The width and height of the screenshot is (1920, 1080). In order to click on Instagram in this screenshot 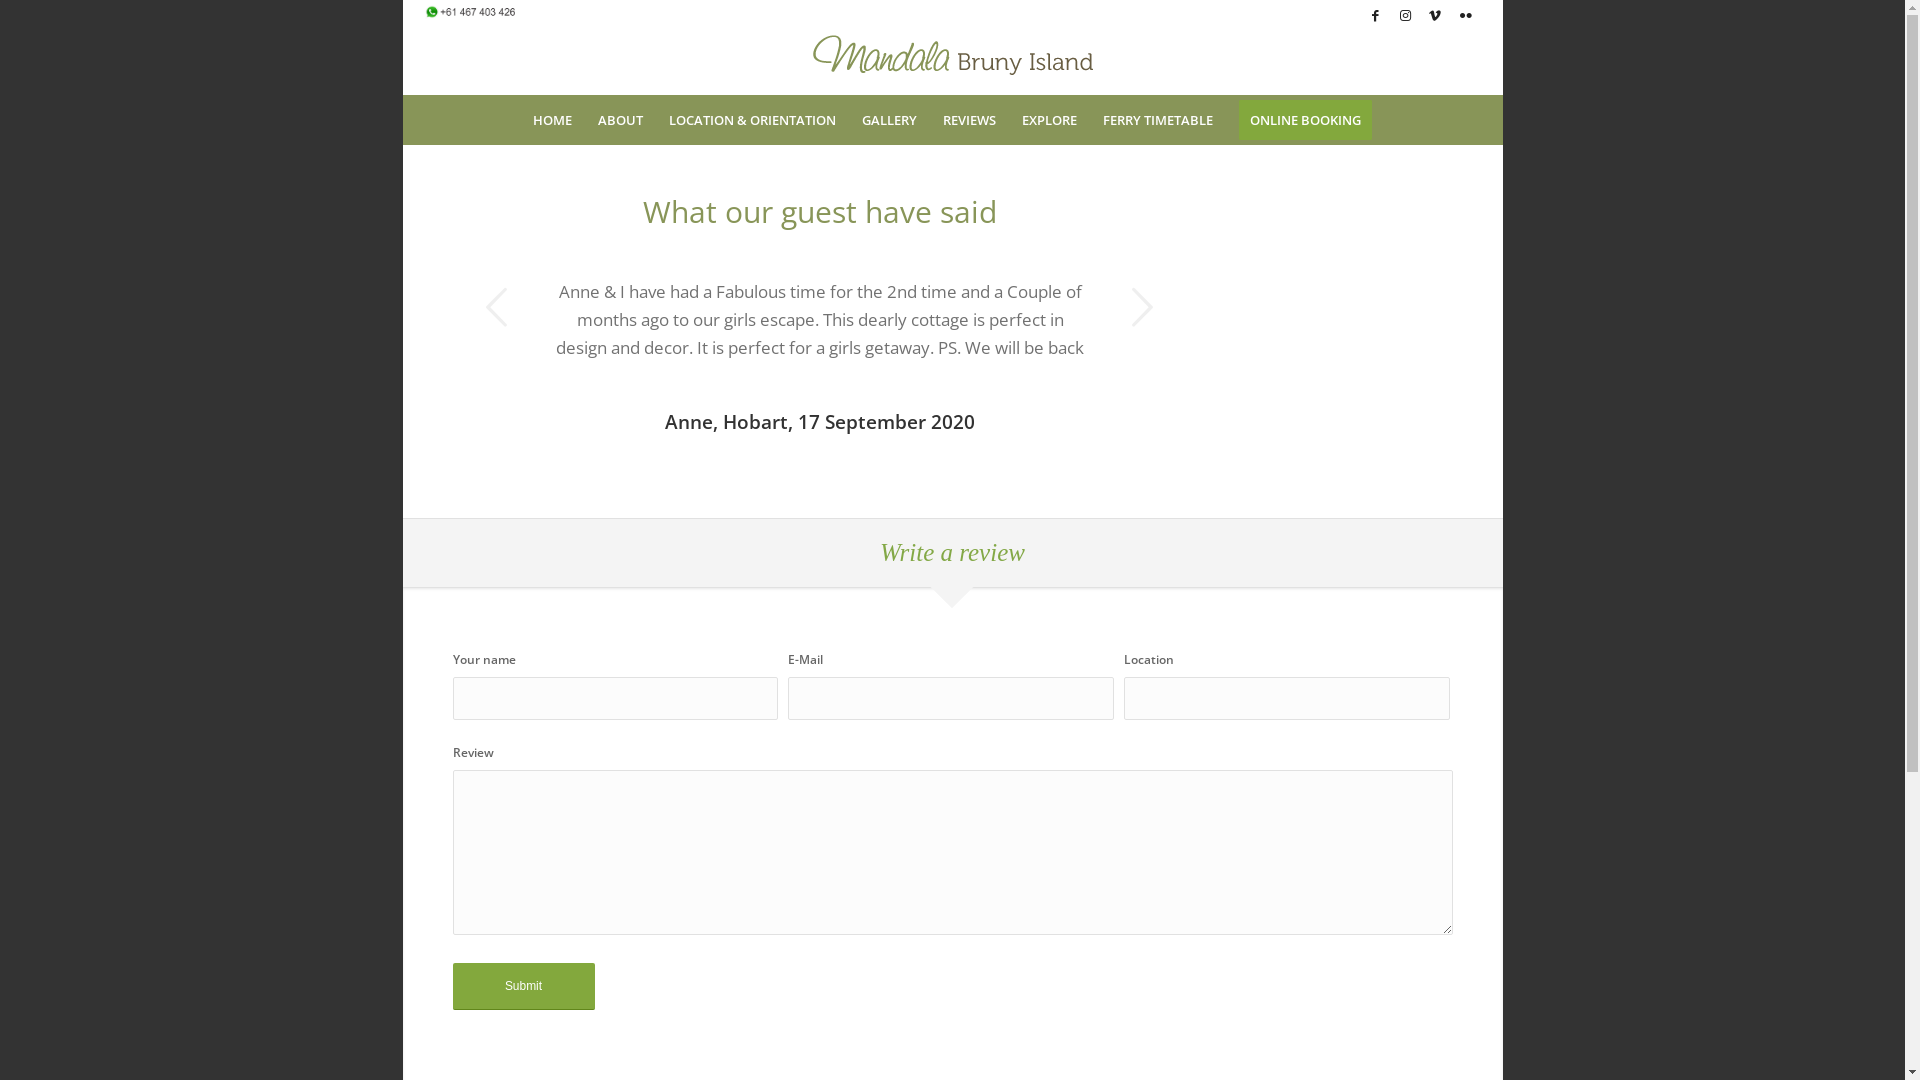, I will do `click(1404, 15)`.